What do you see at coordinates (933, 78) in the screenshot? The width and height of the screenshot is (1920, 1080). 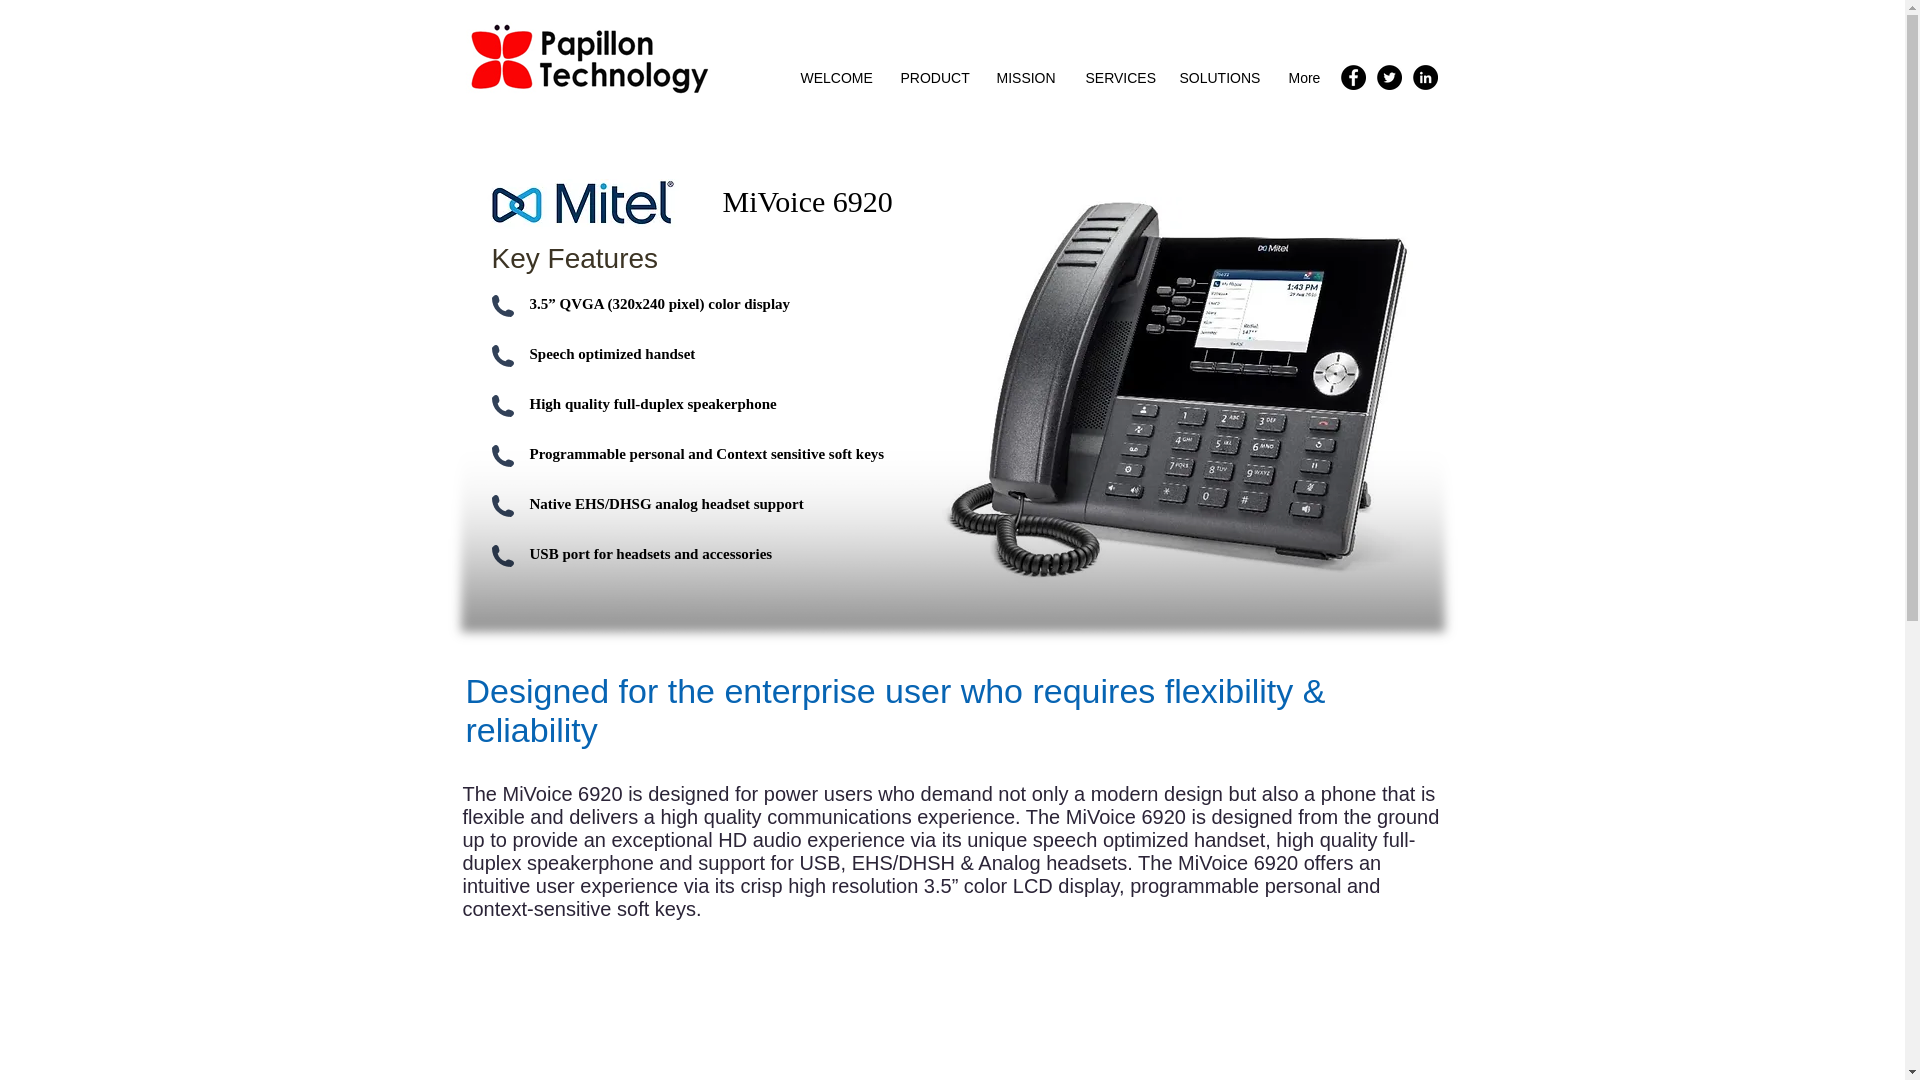 I see `PRODUCT` at bounding box center [933, 78].